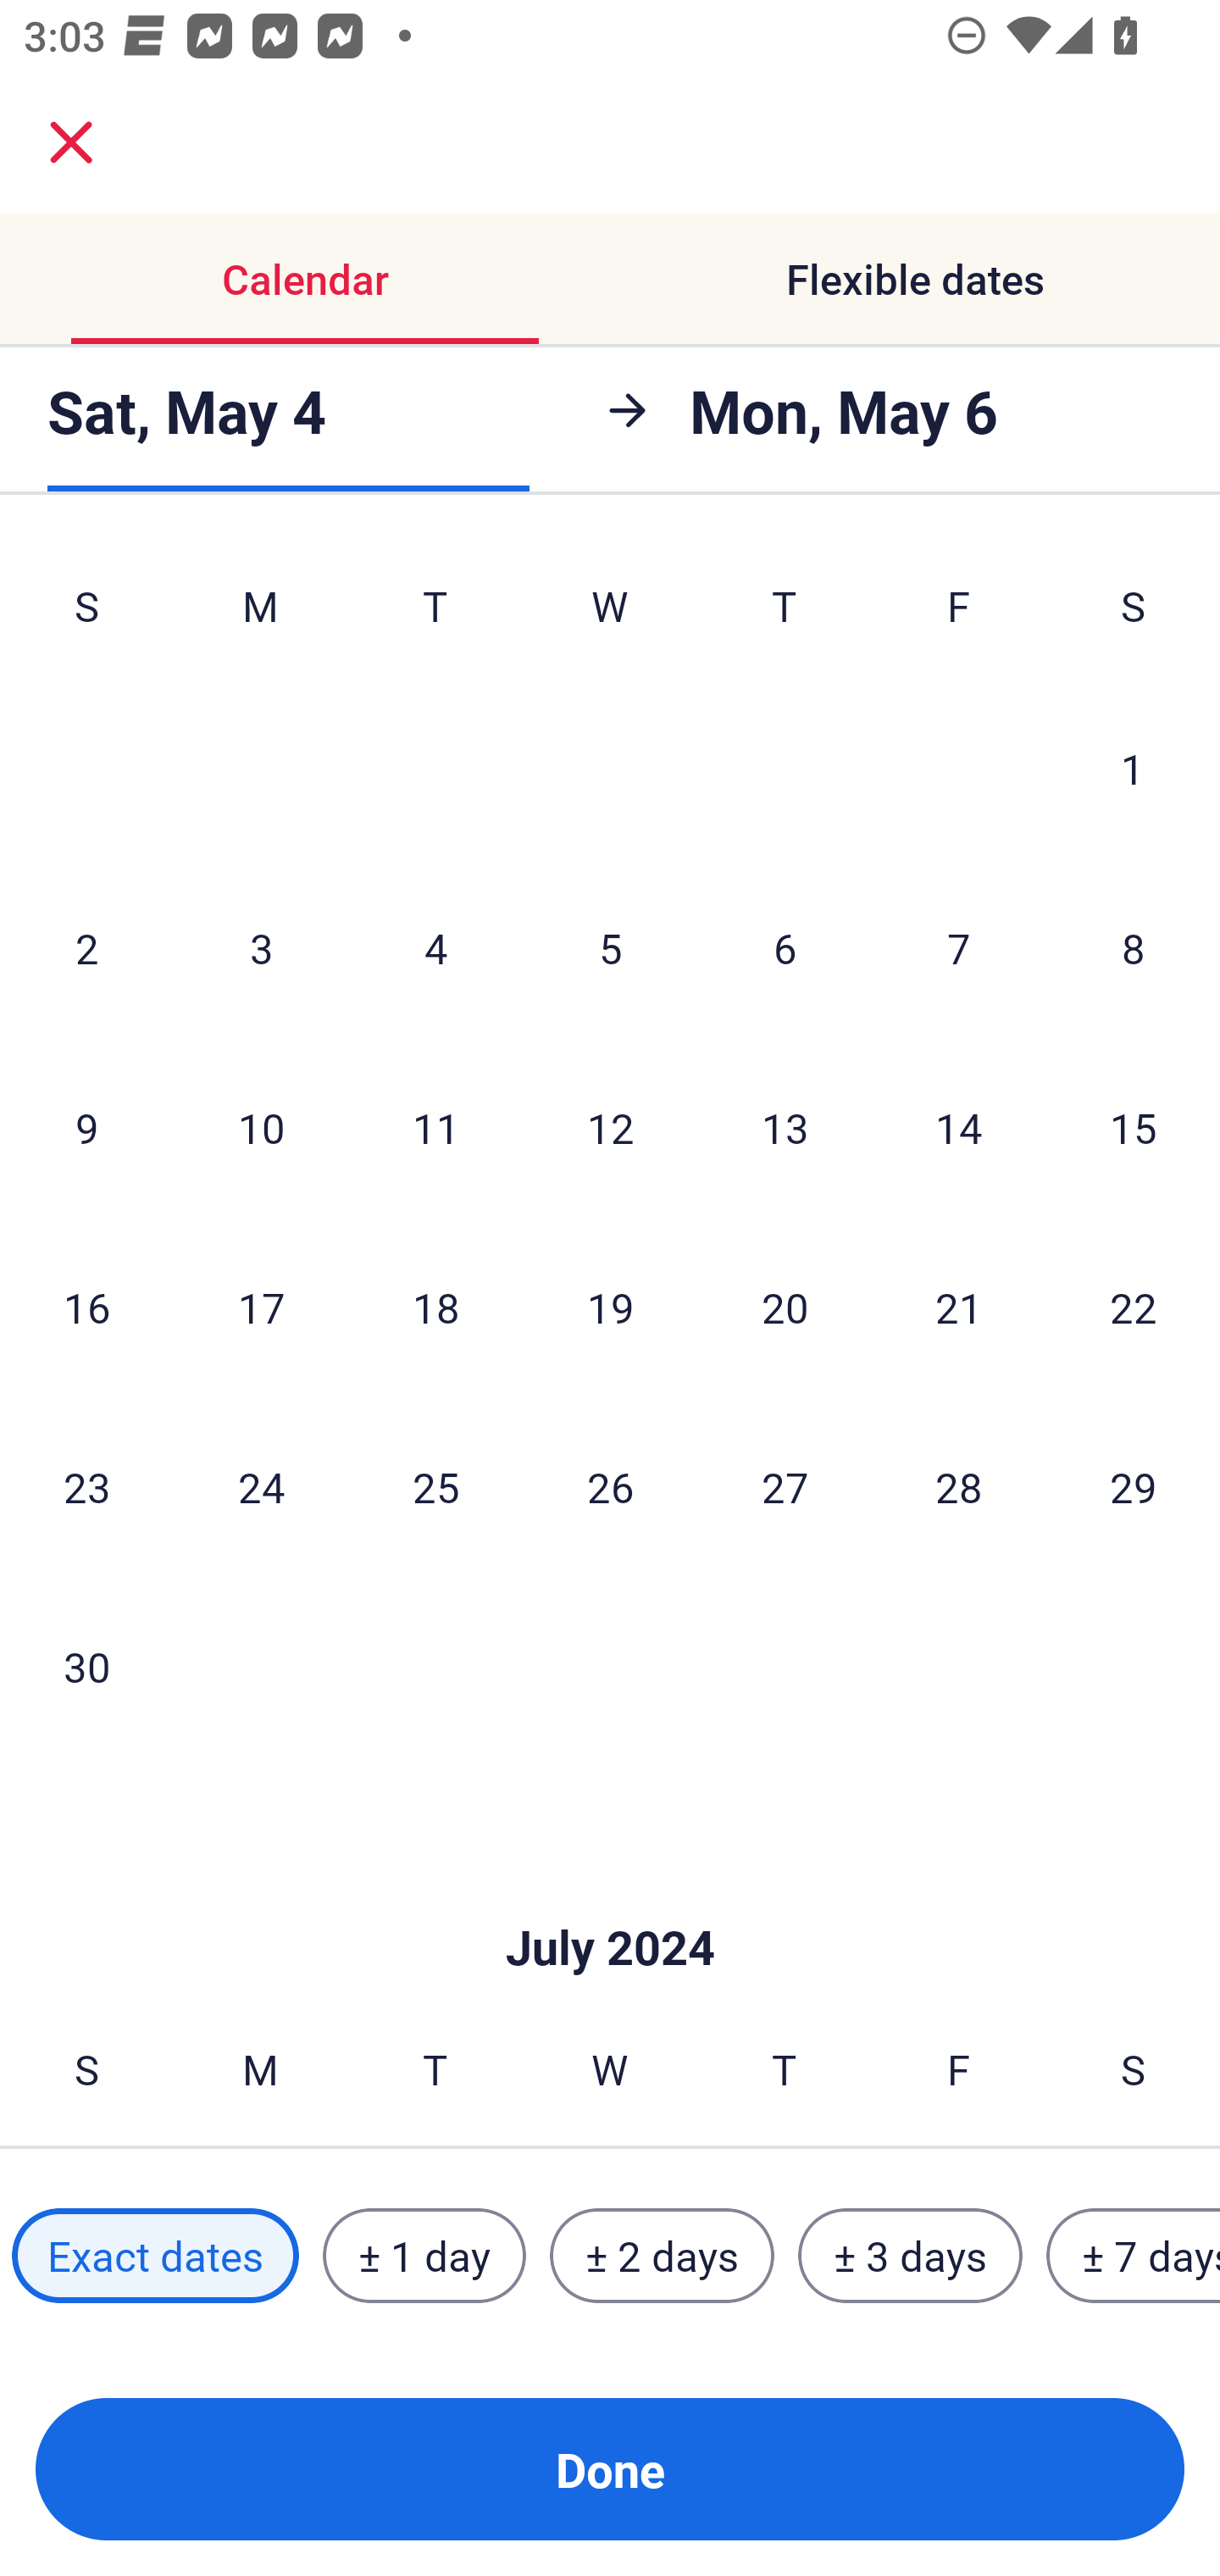 This screenshot has width=1220, height=2576. What do you see at coordinates (86, 1127) in the screenshot?
I see `9 Sunday, June 9, 2024` at bounding box center [86, 1127].